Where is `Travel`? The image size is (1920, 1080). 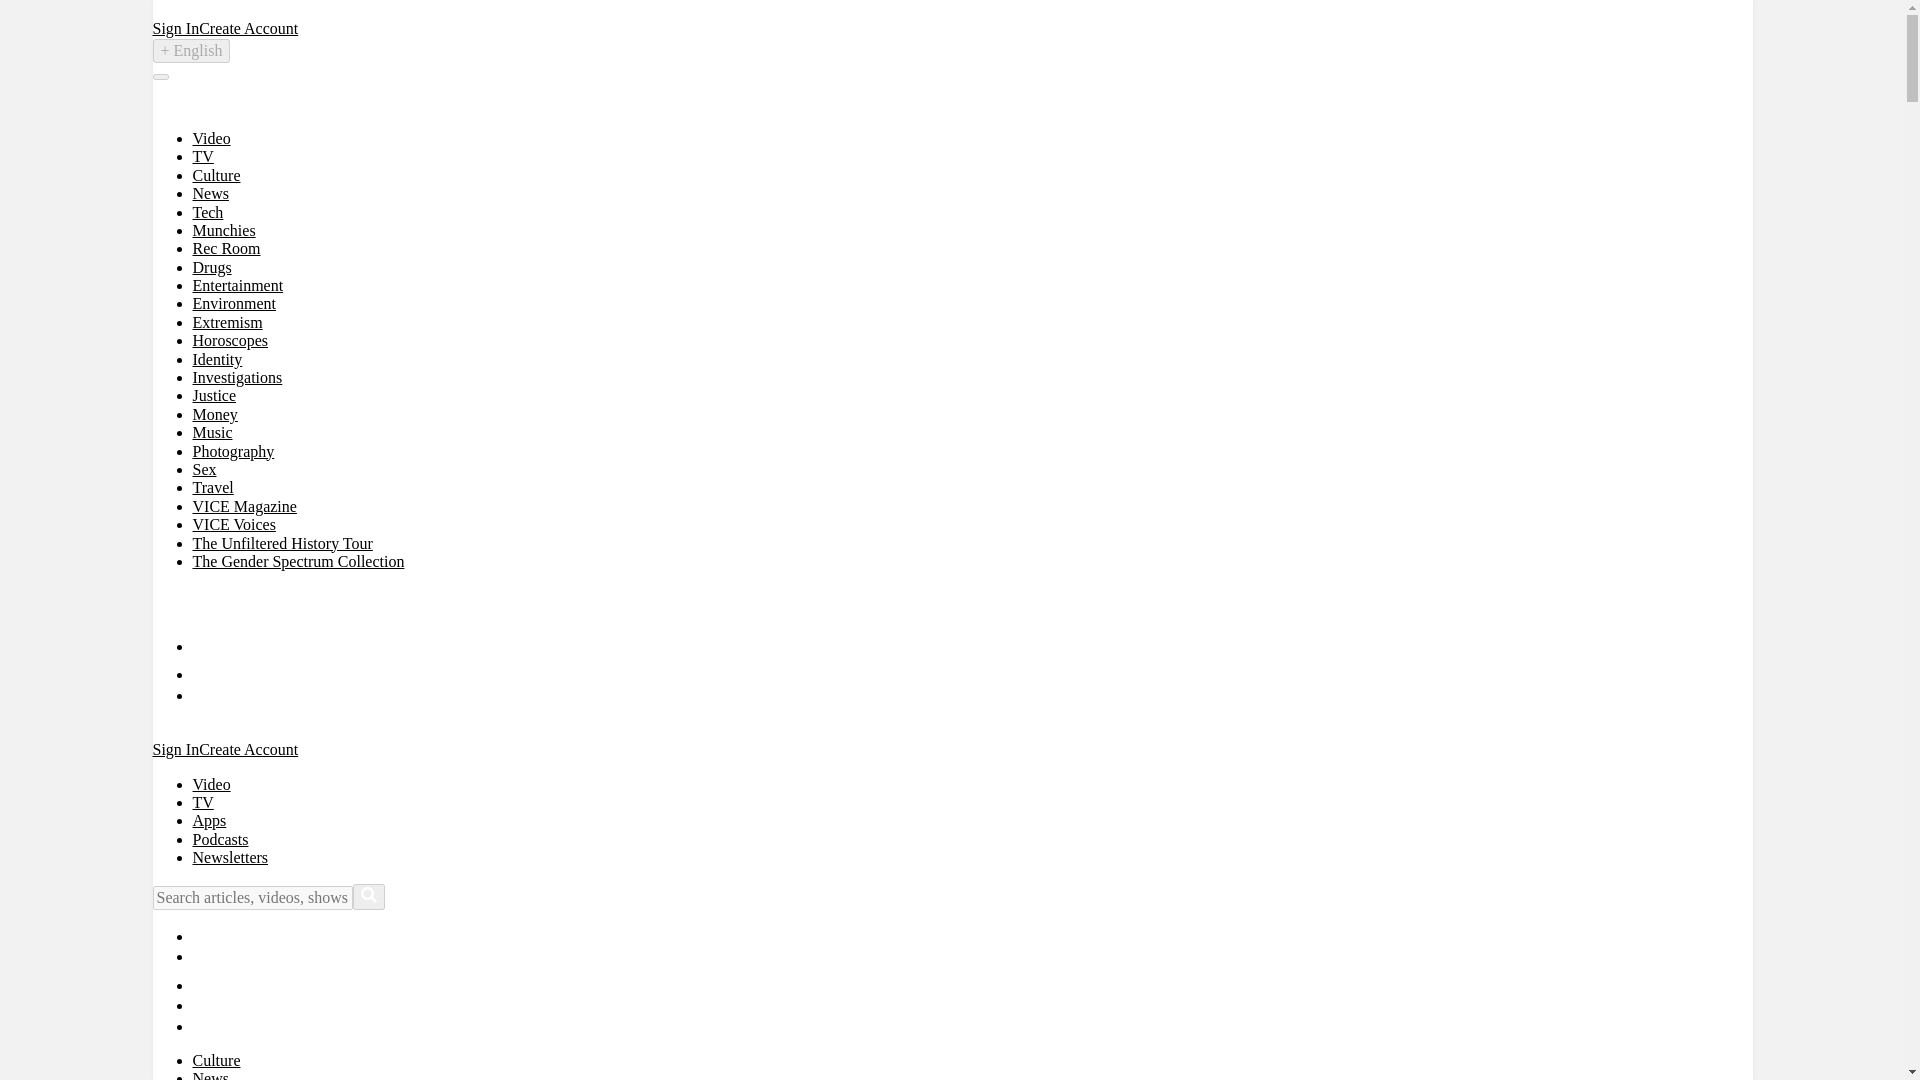
Travel is located at coordinates (212, 487).